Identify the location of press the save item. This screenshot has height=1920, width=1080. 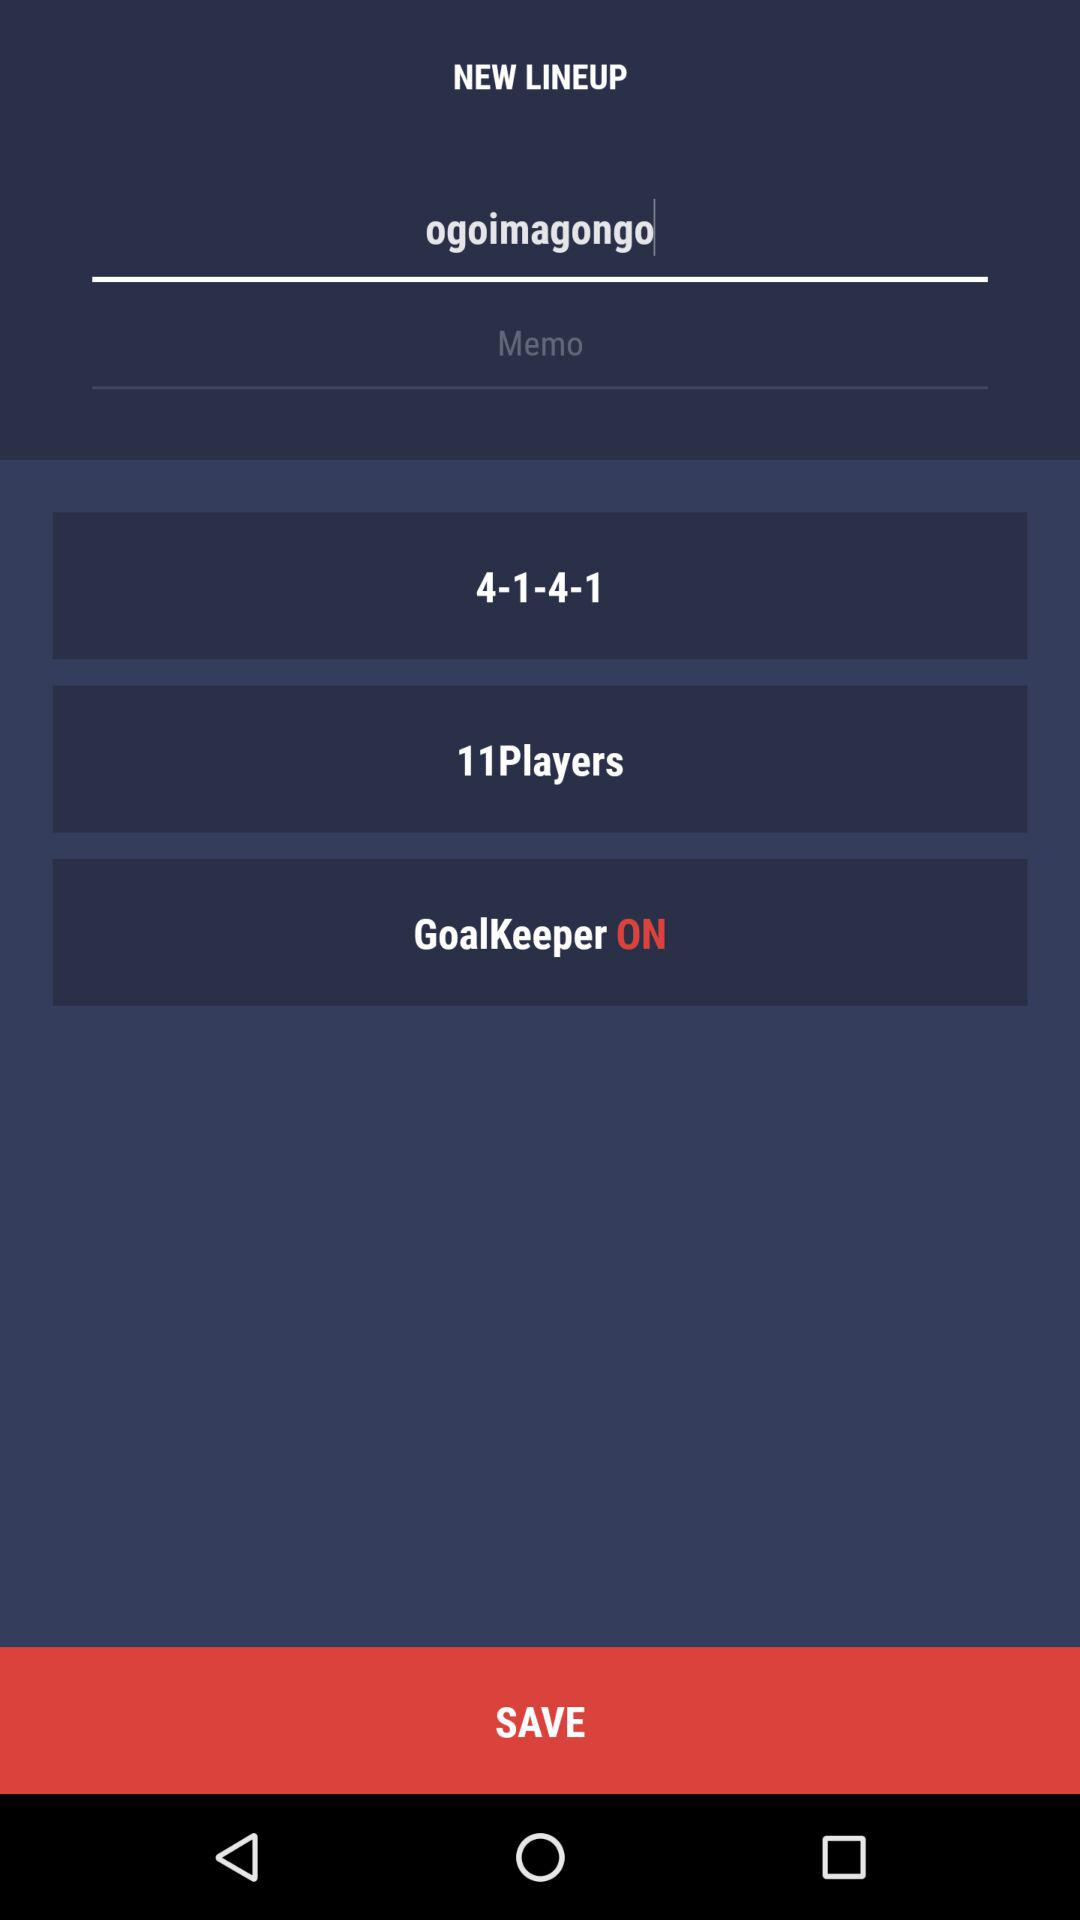
(540, 1720).